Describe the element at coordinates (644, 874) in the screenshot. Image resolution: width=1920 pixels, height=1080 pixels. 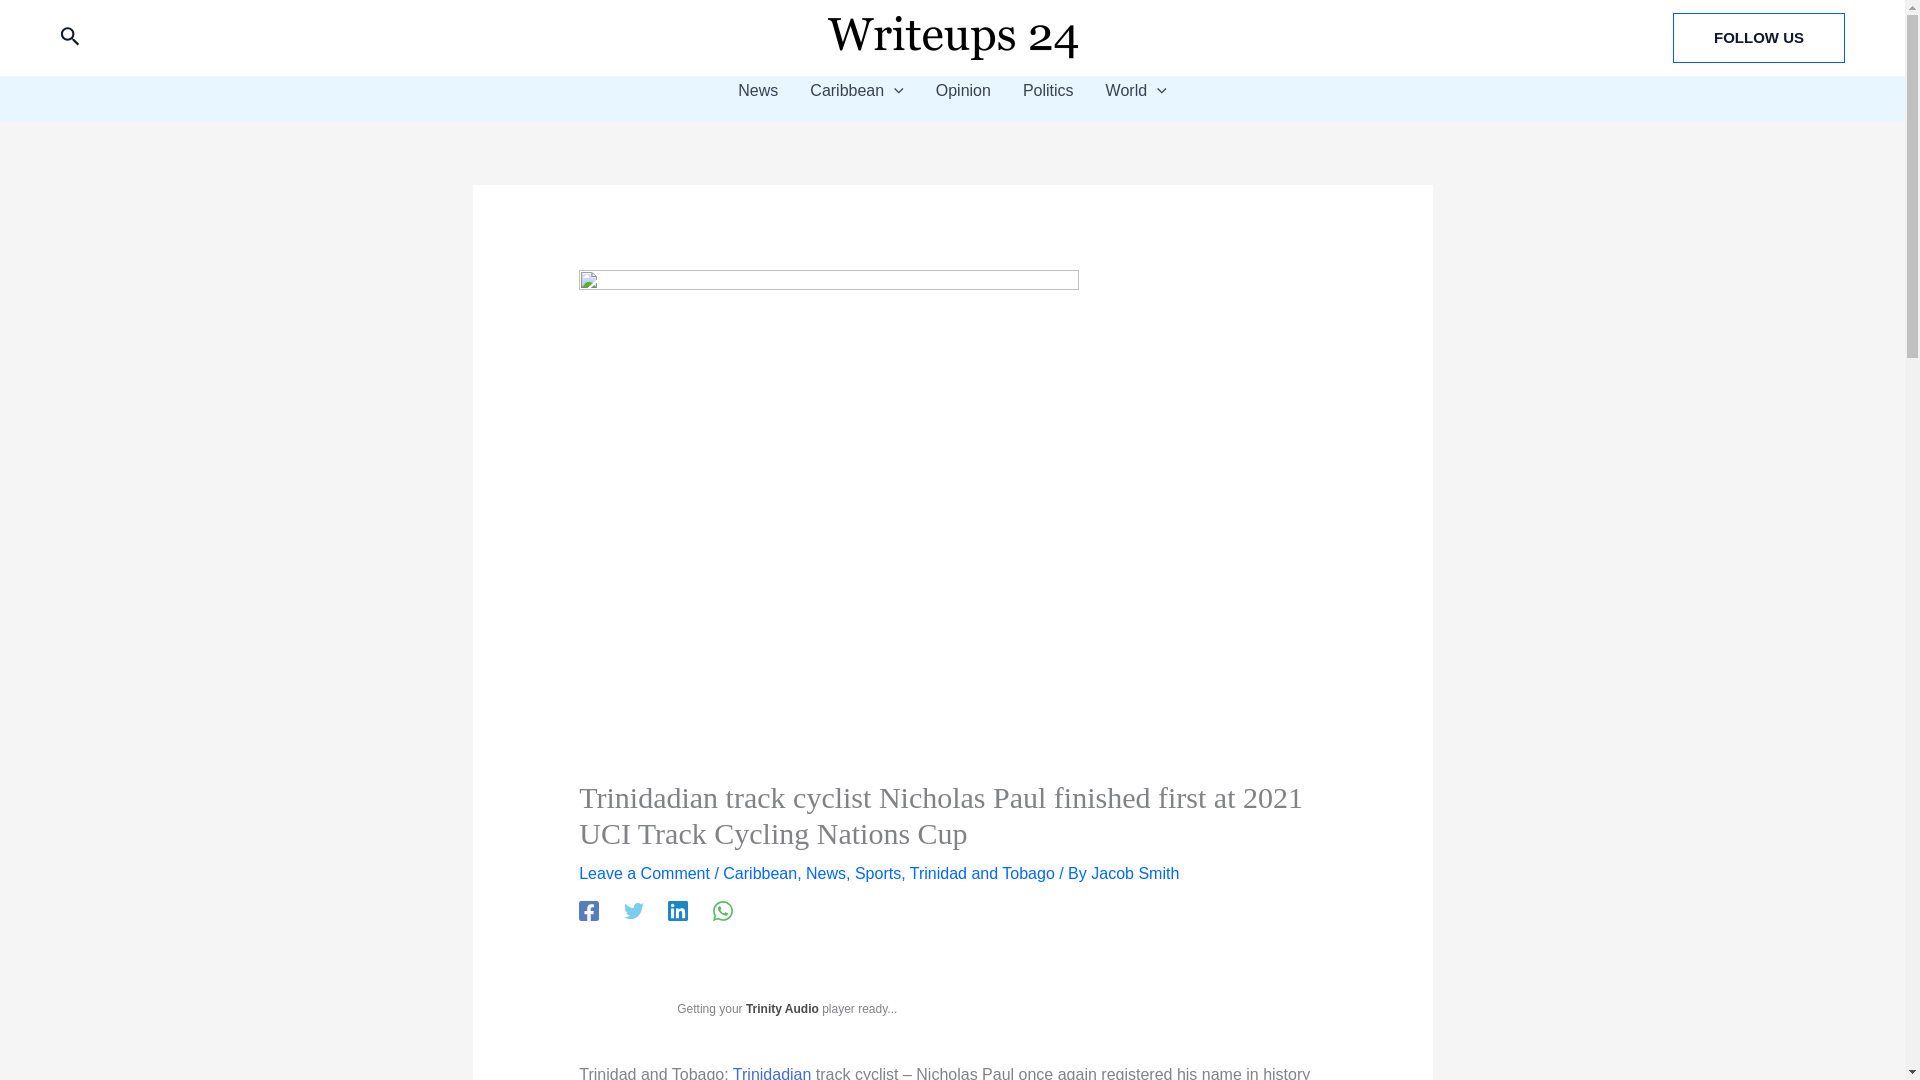
I see `Leave a Comment` at that location.